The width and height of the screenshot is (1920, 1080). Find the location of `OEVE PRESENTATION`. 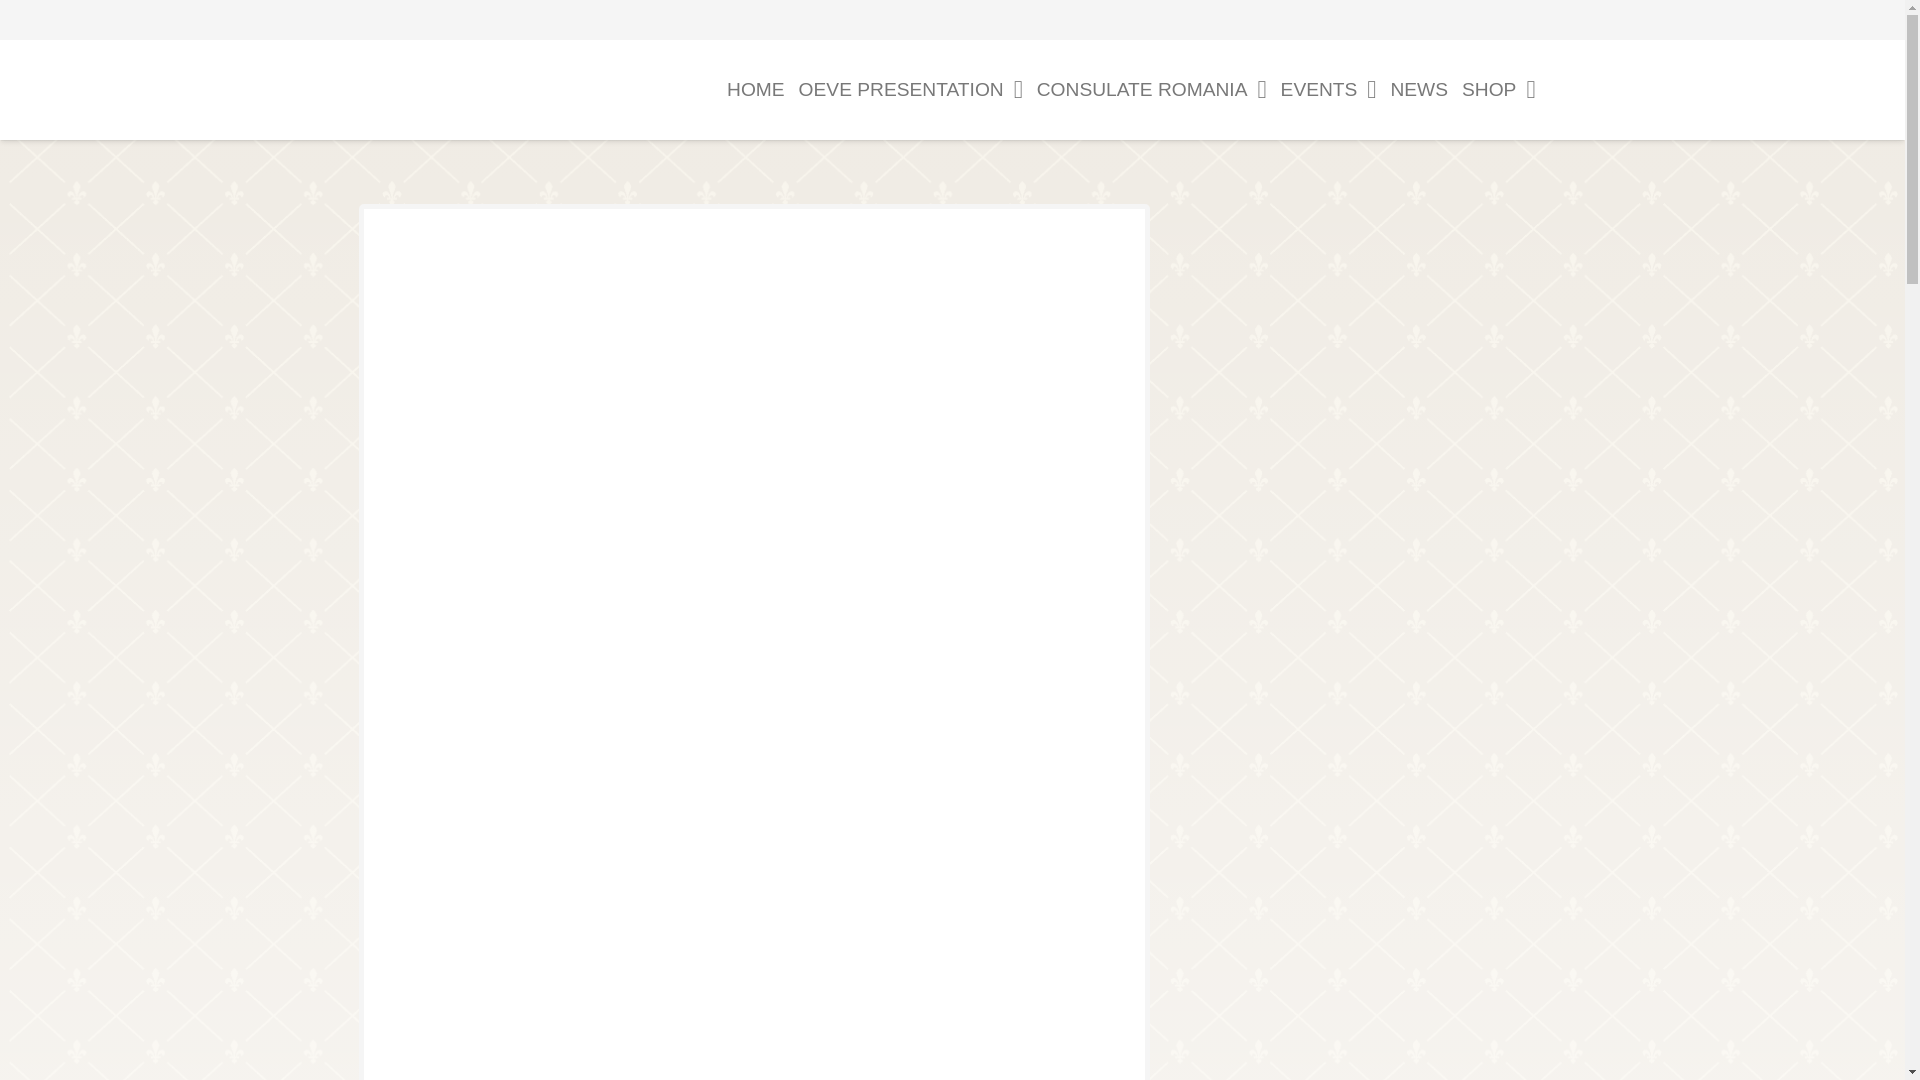

OEVE PRESENTATION is located at coordinates (910, 90).